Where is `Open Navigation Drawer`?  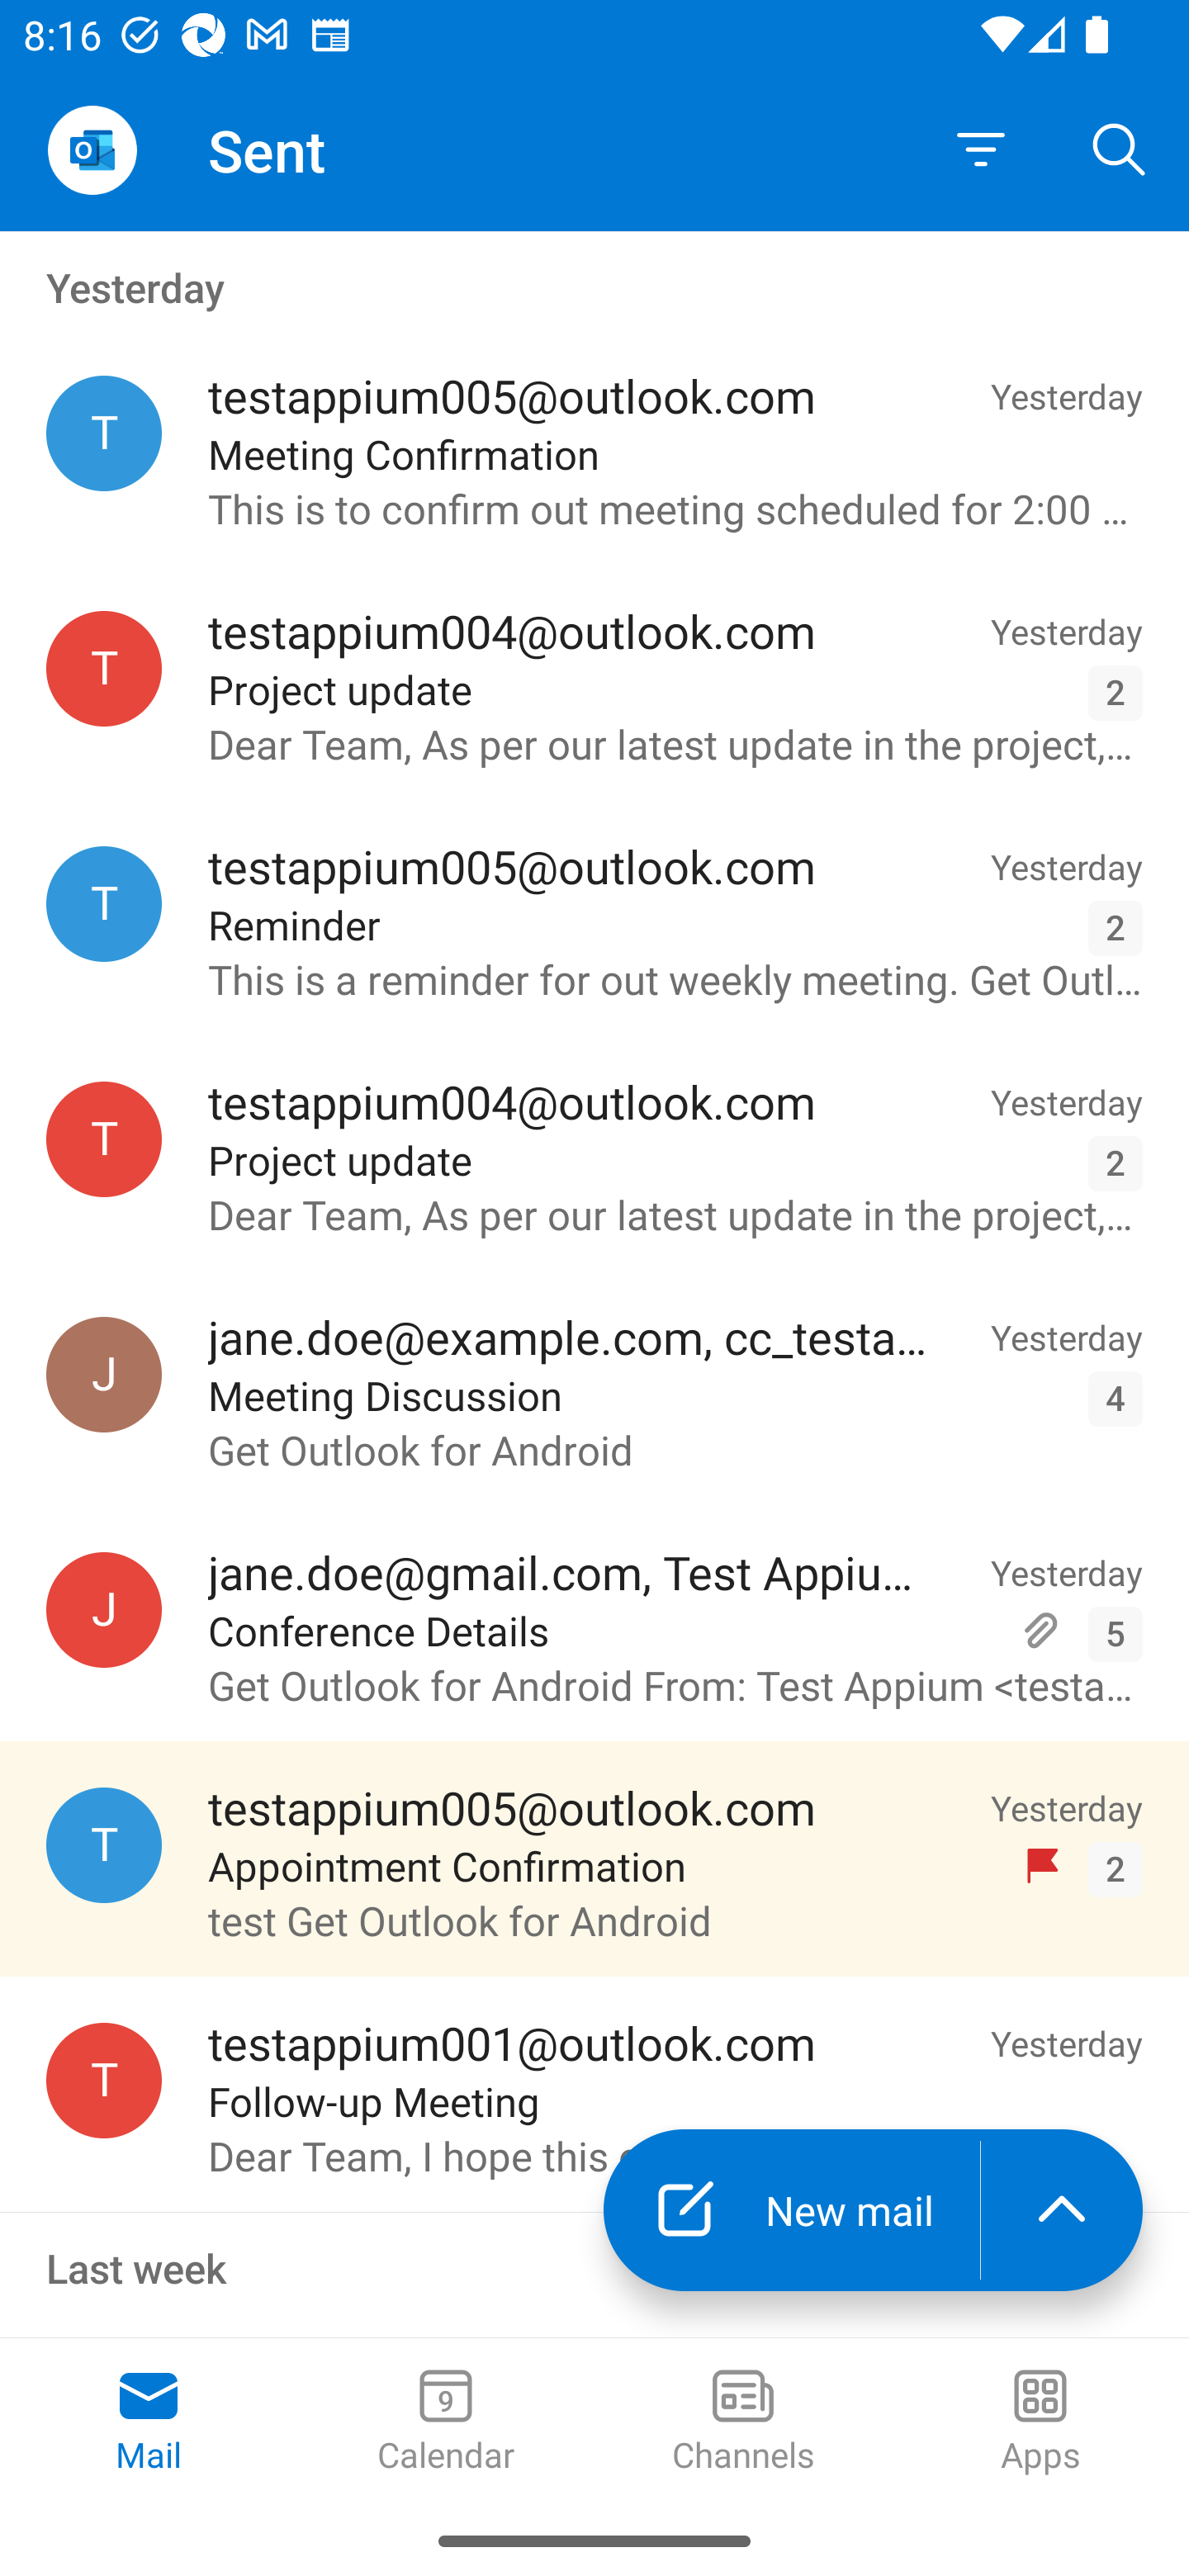 Open Navigation Drawer is located at coordinates (92, 150).